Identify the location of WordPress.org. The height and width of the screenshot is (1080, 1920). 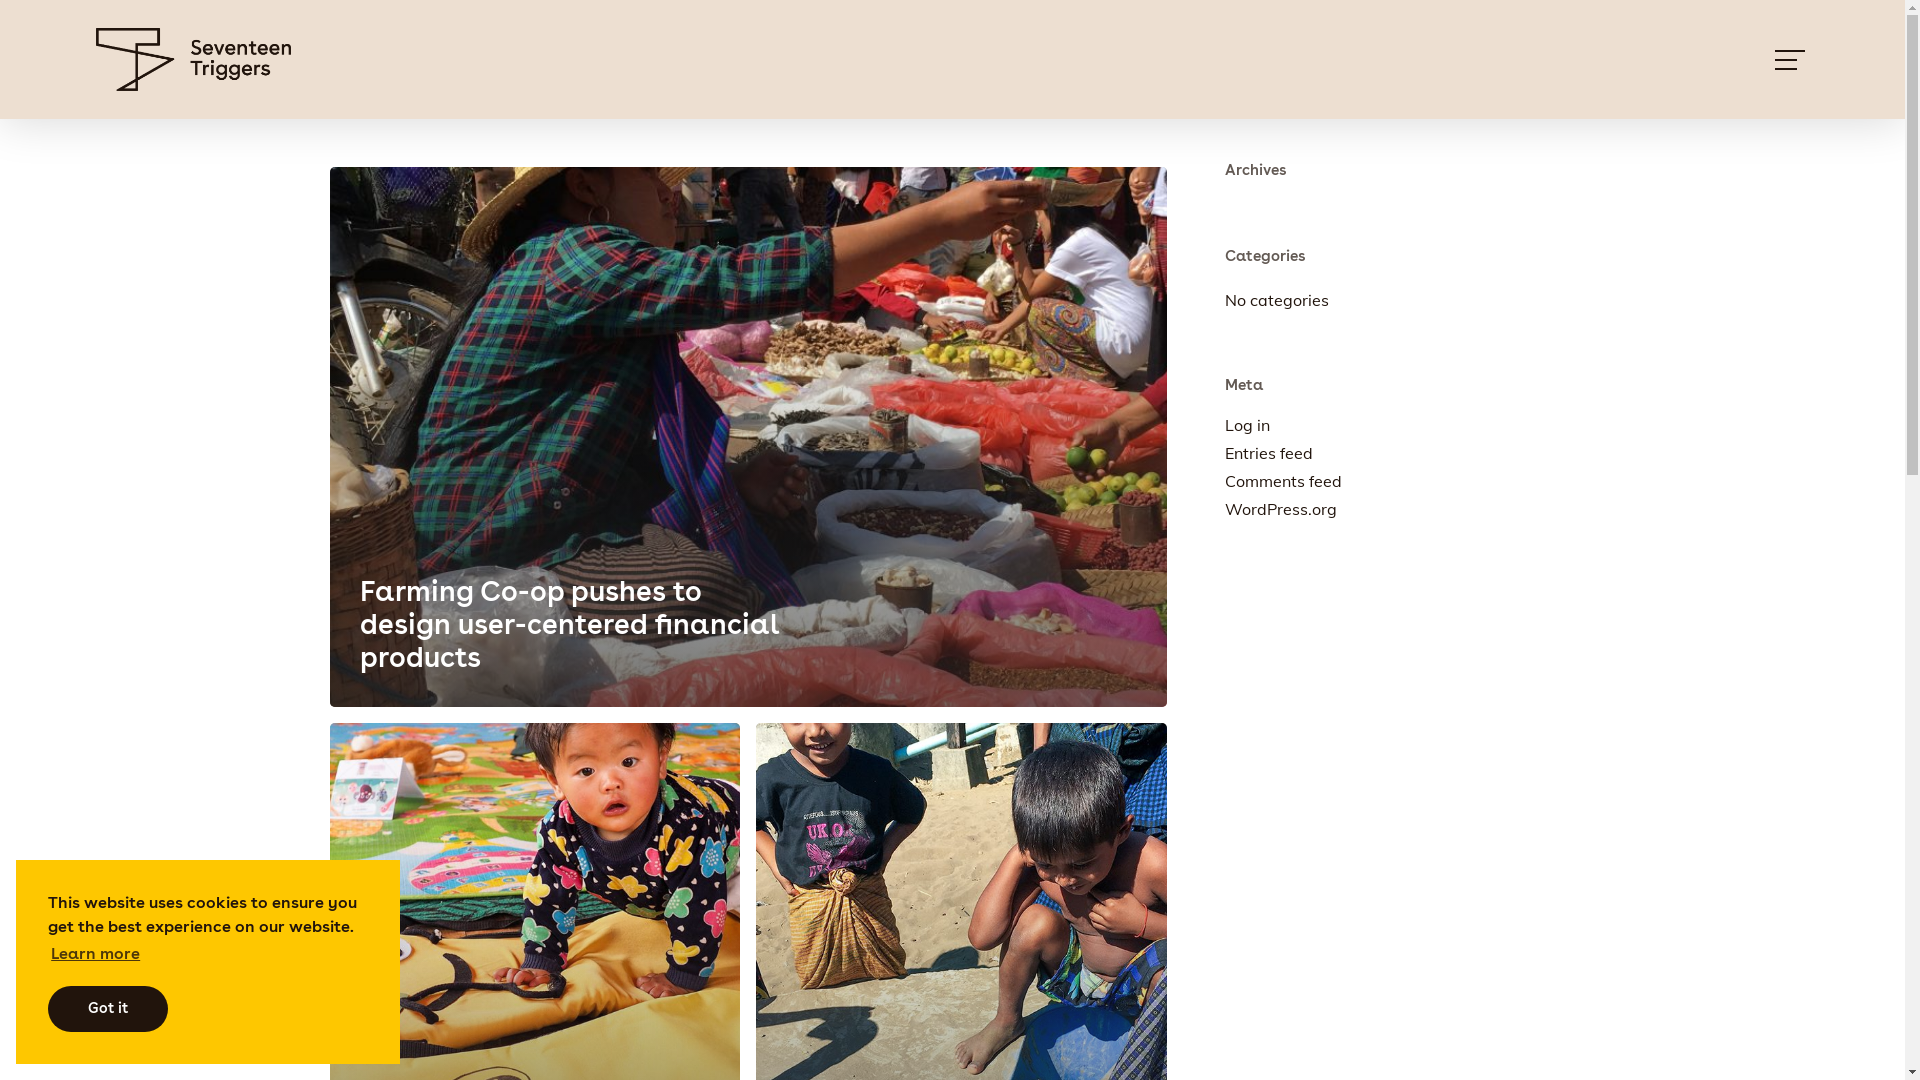
(1396, 509).